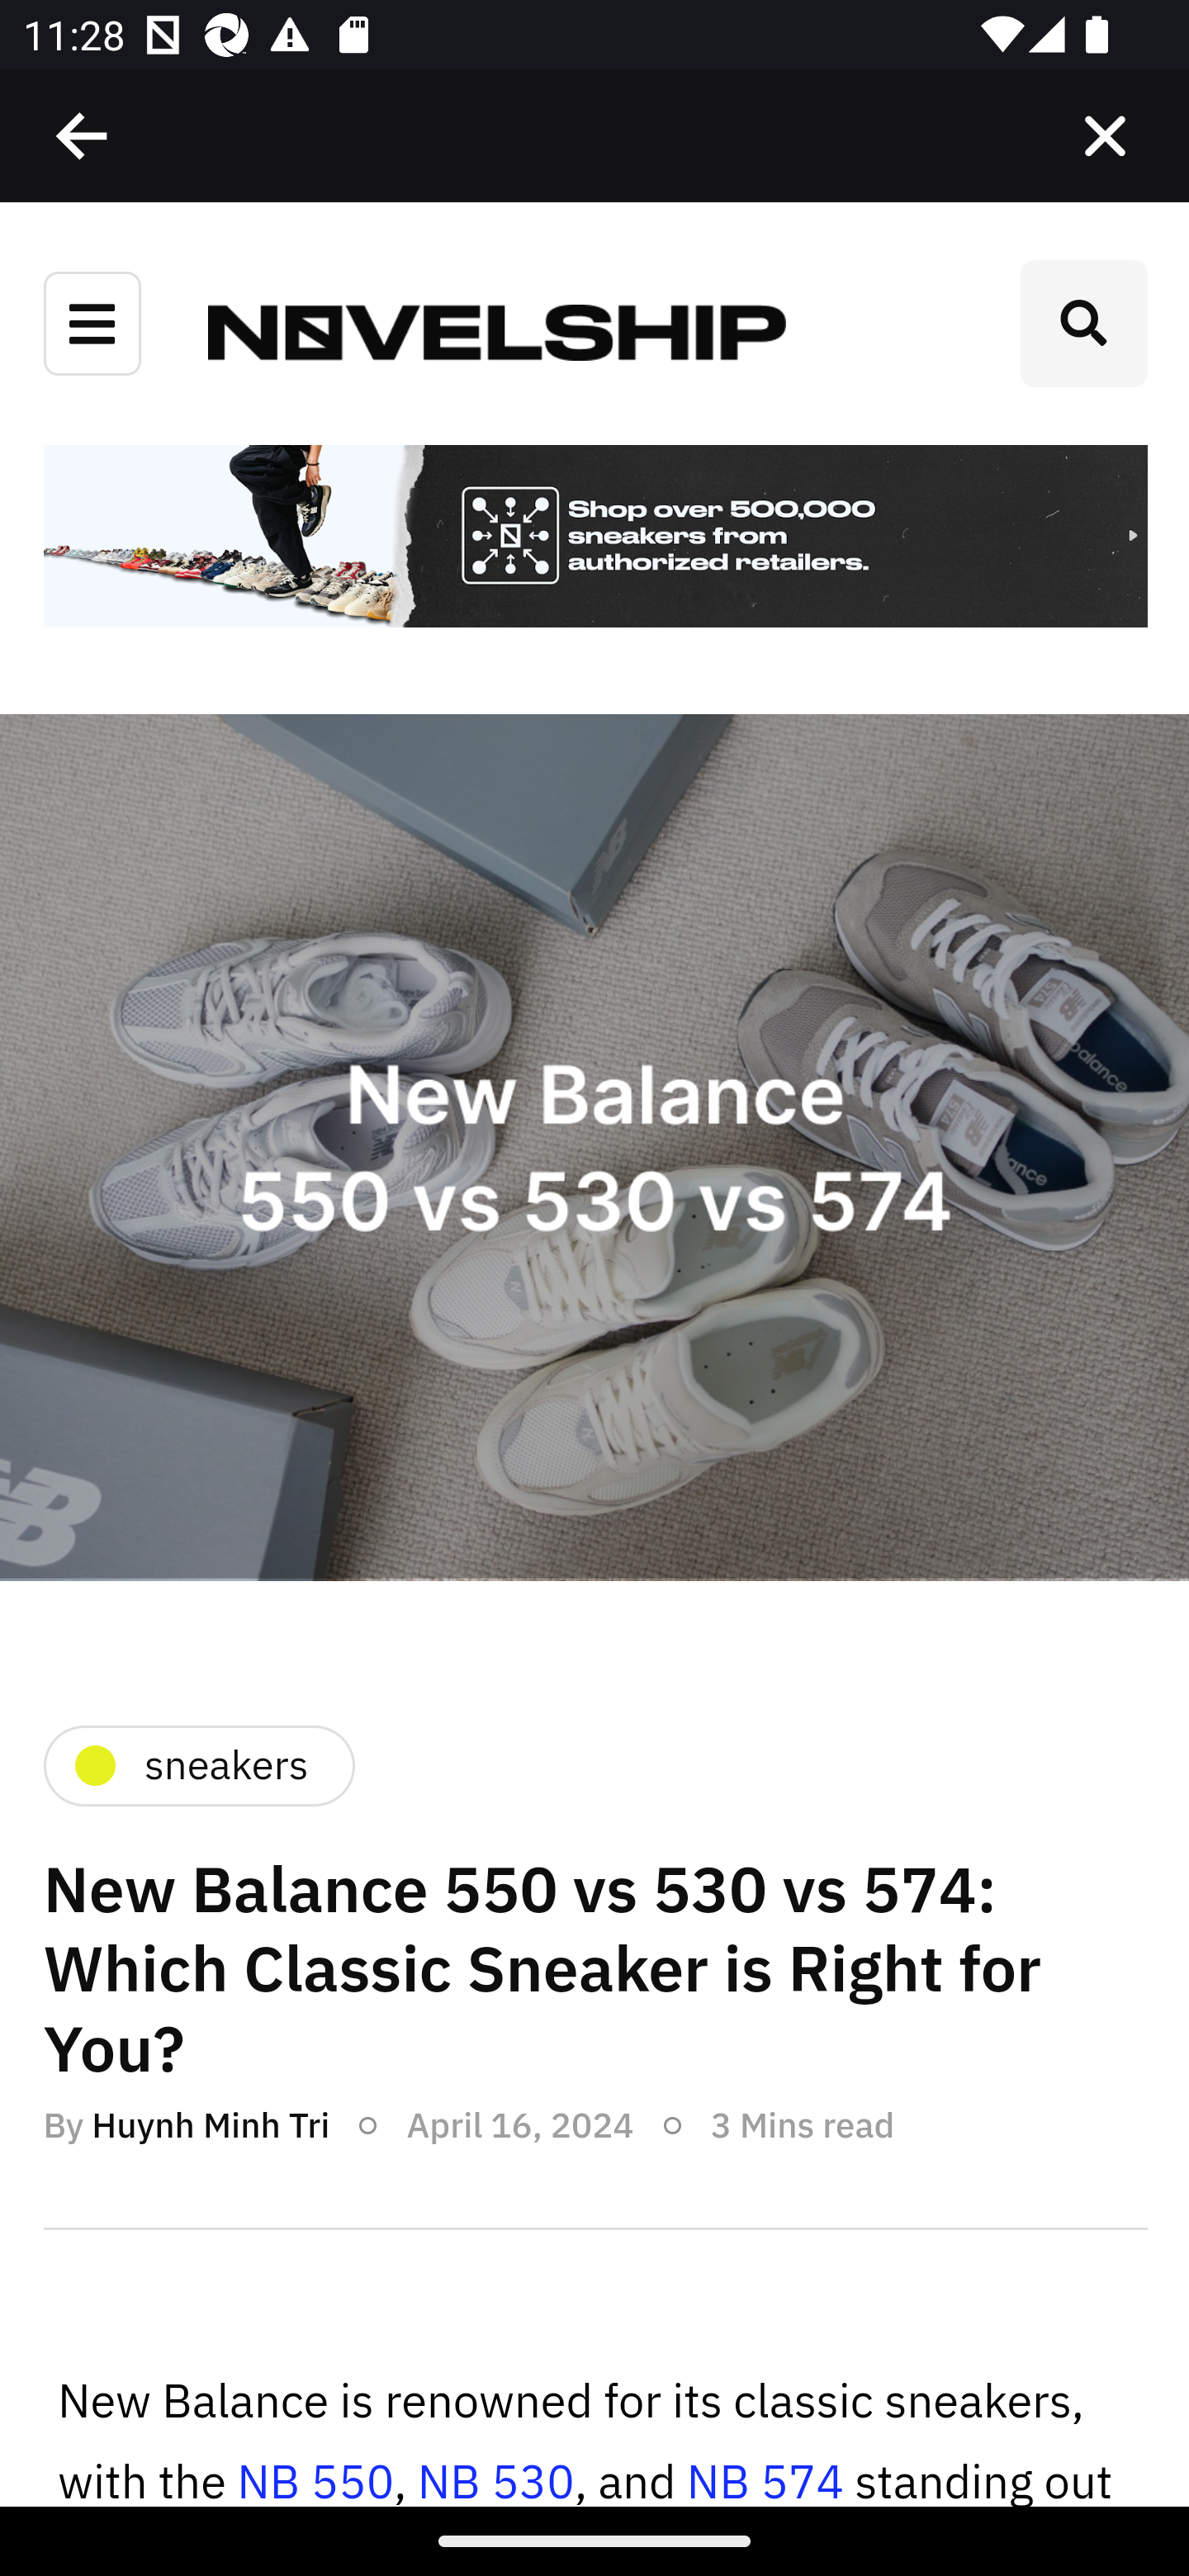 This screenshot has height=2576, width=1189. What do you see at coordinates (83, 136) in the screenshot?
I see `` at bounding box center [83, 136].